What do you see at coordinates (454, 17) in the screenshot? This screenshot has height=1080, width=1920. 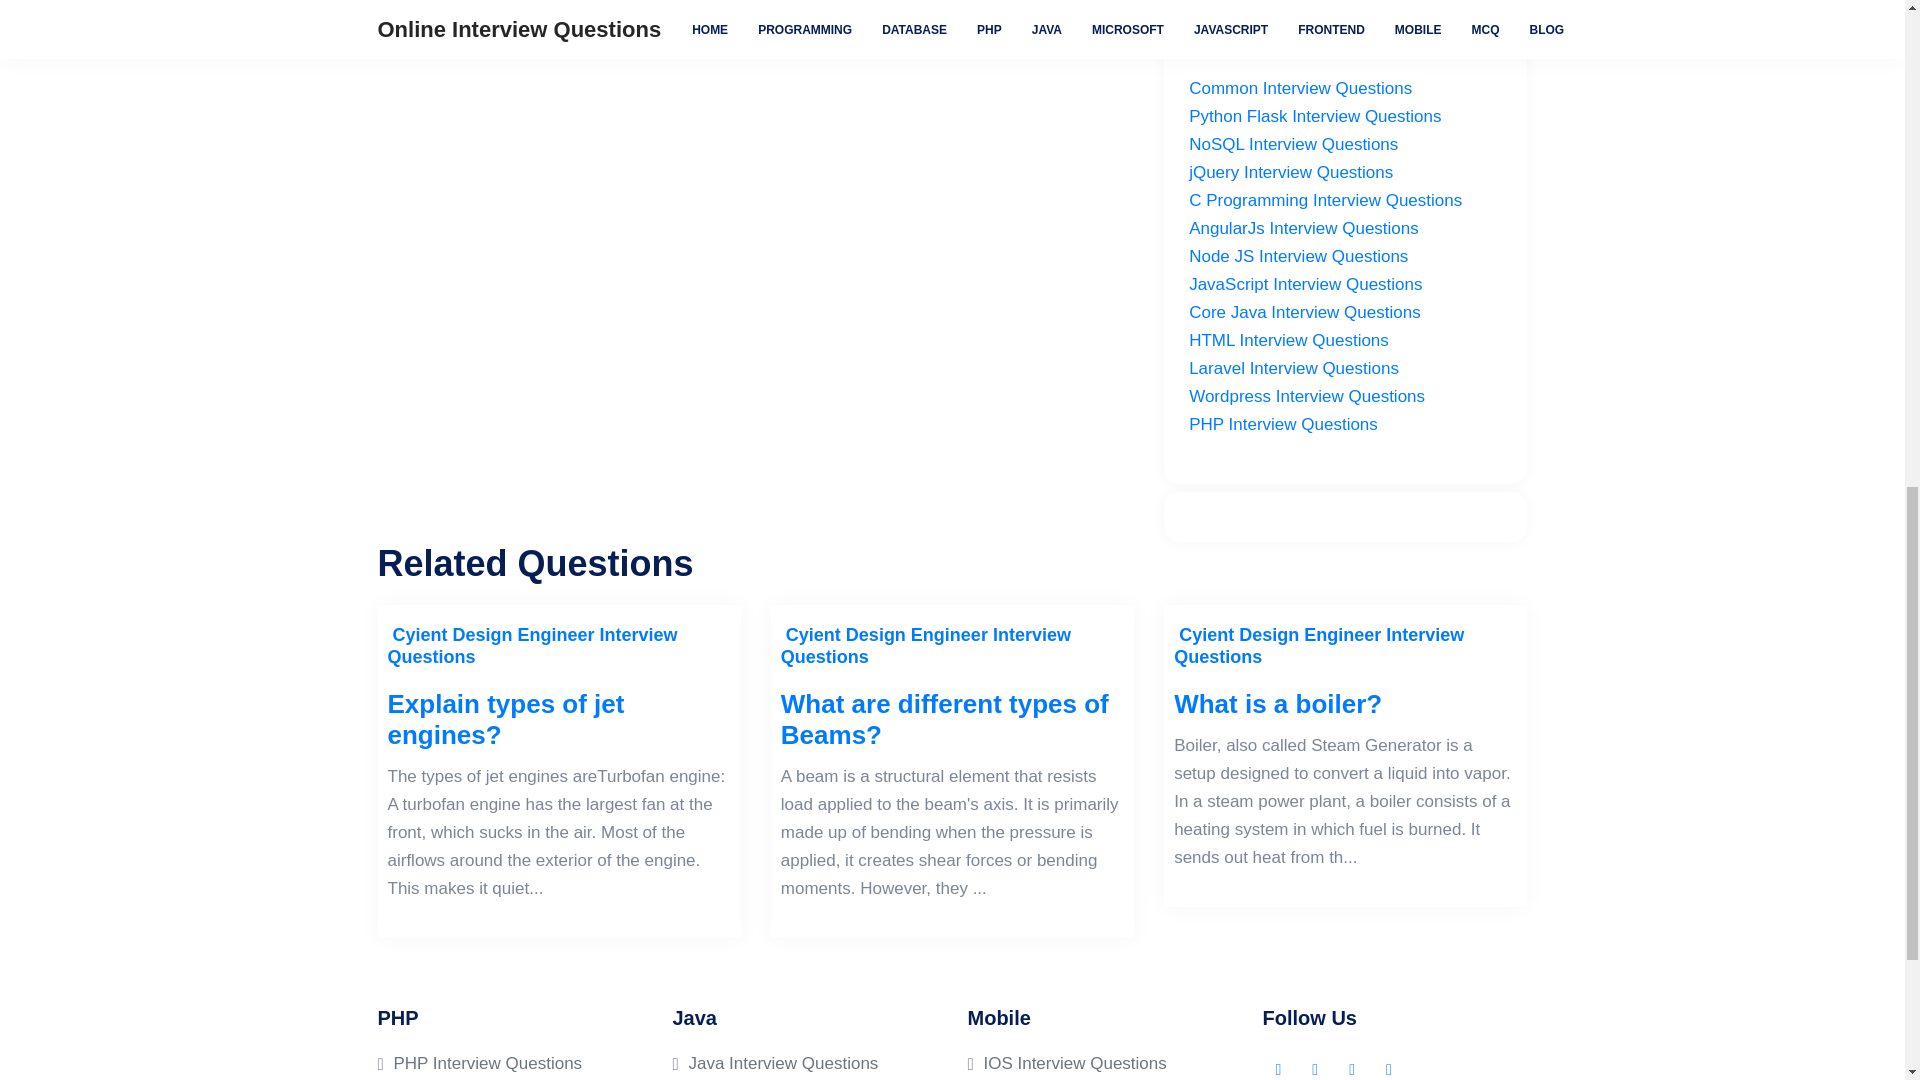 I see `Login` at bounding box center [454, 17].